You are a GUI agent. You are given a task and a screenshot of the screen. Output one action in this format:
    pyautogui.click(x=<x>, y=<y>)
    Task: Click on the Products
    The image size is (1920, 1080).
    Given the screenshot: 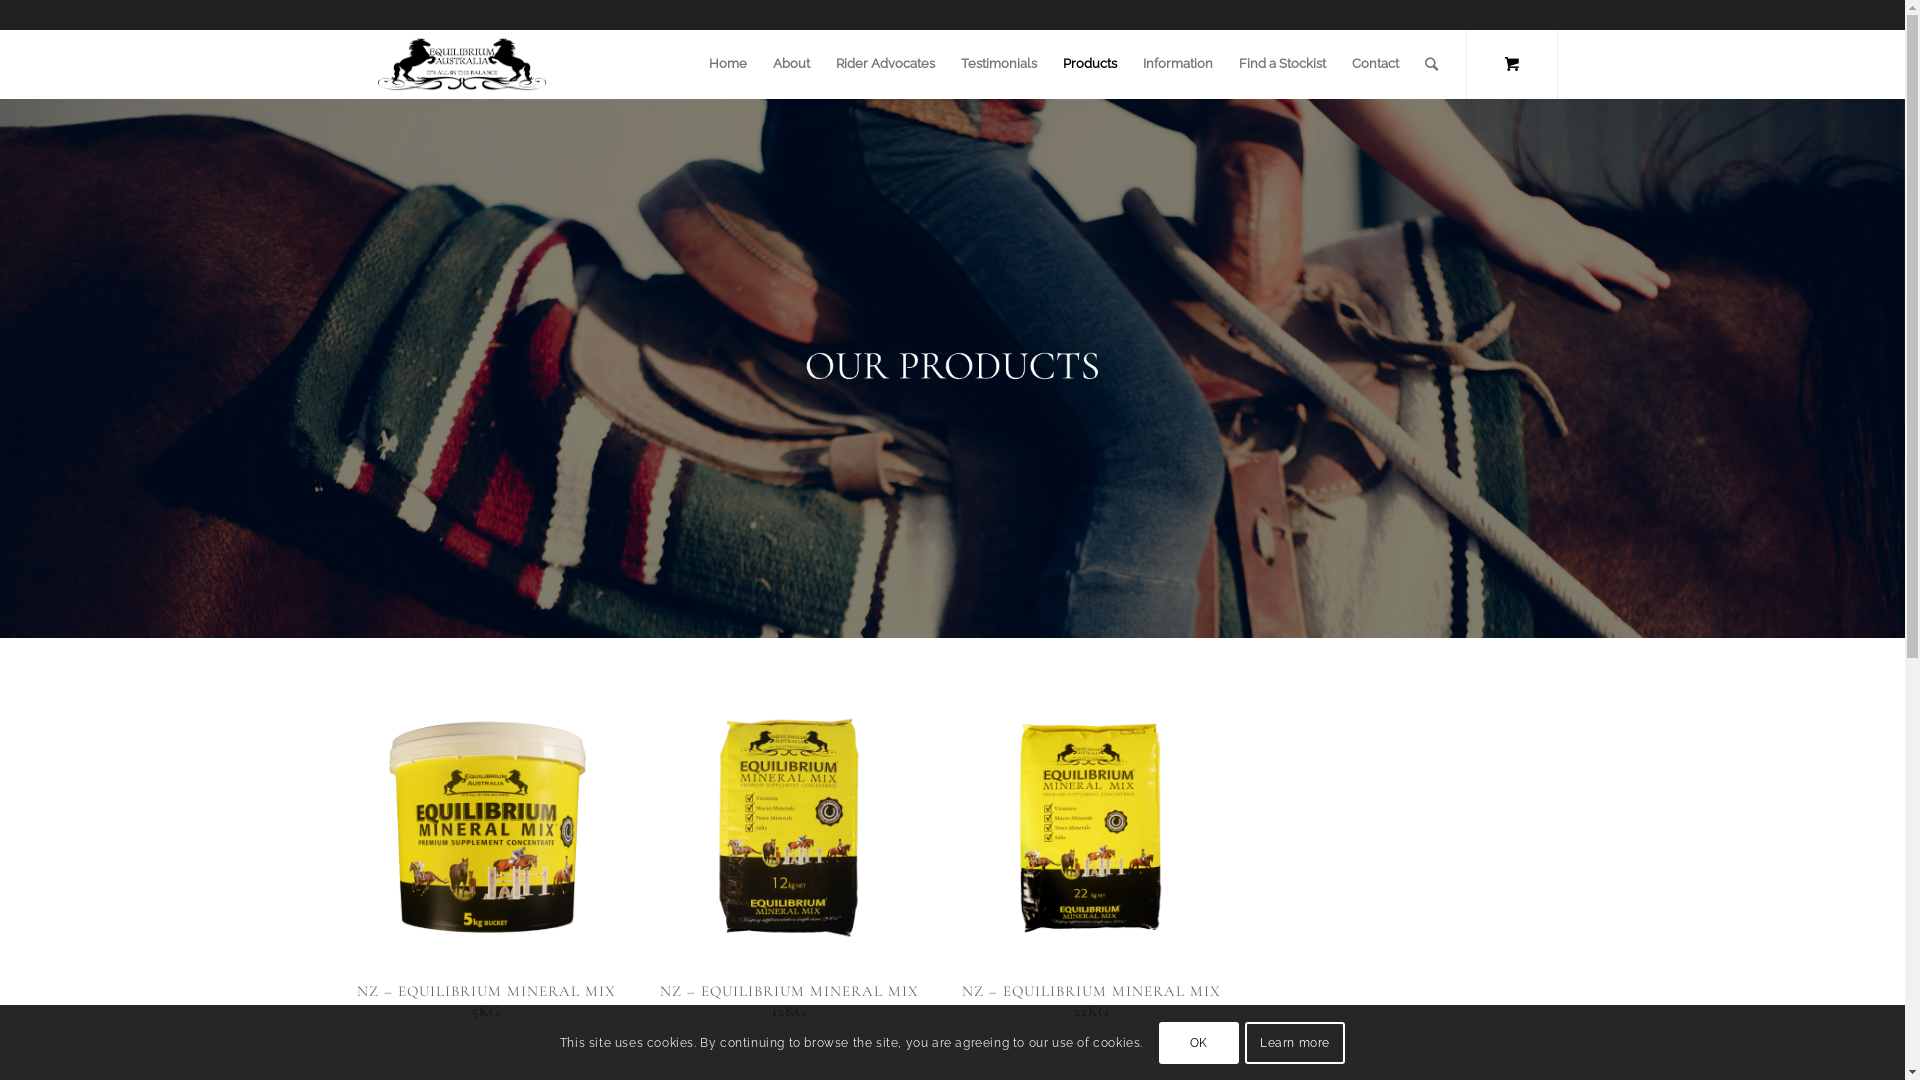 What is the action you would take?
    pyautogui.click(x=1090, y=64)
    